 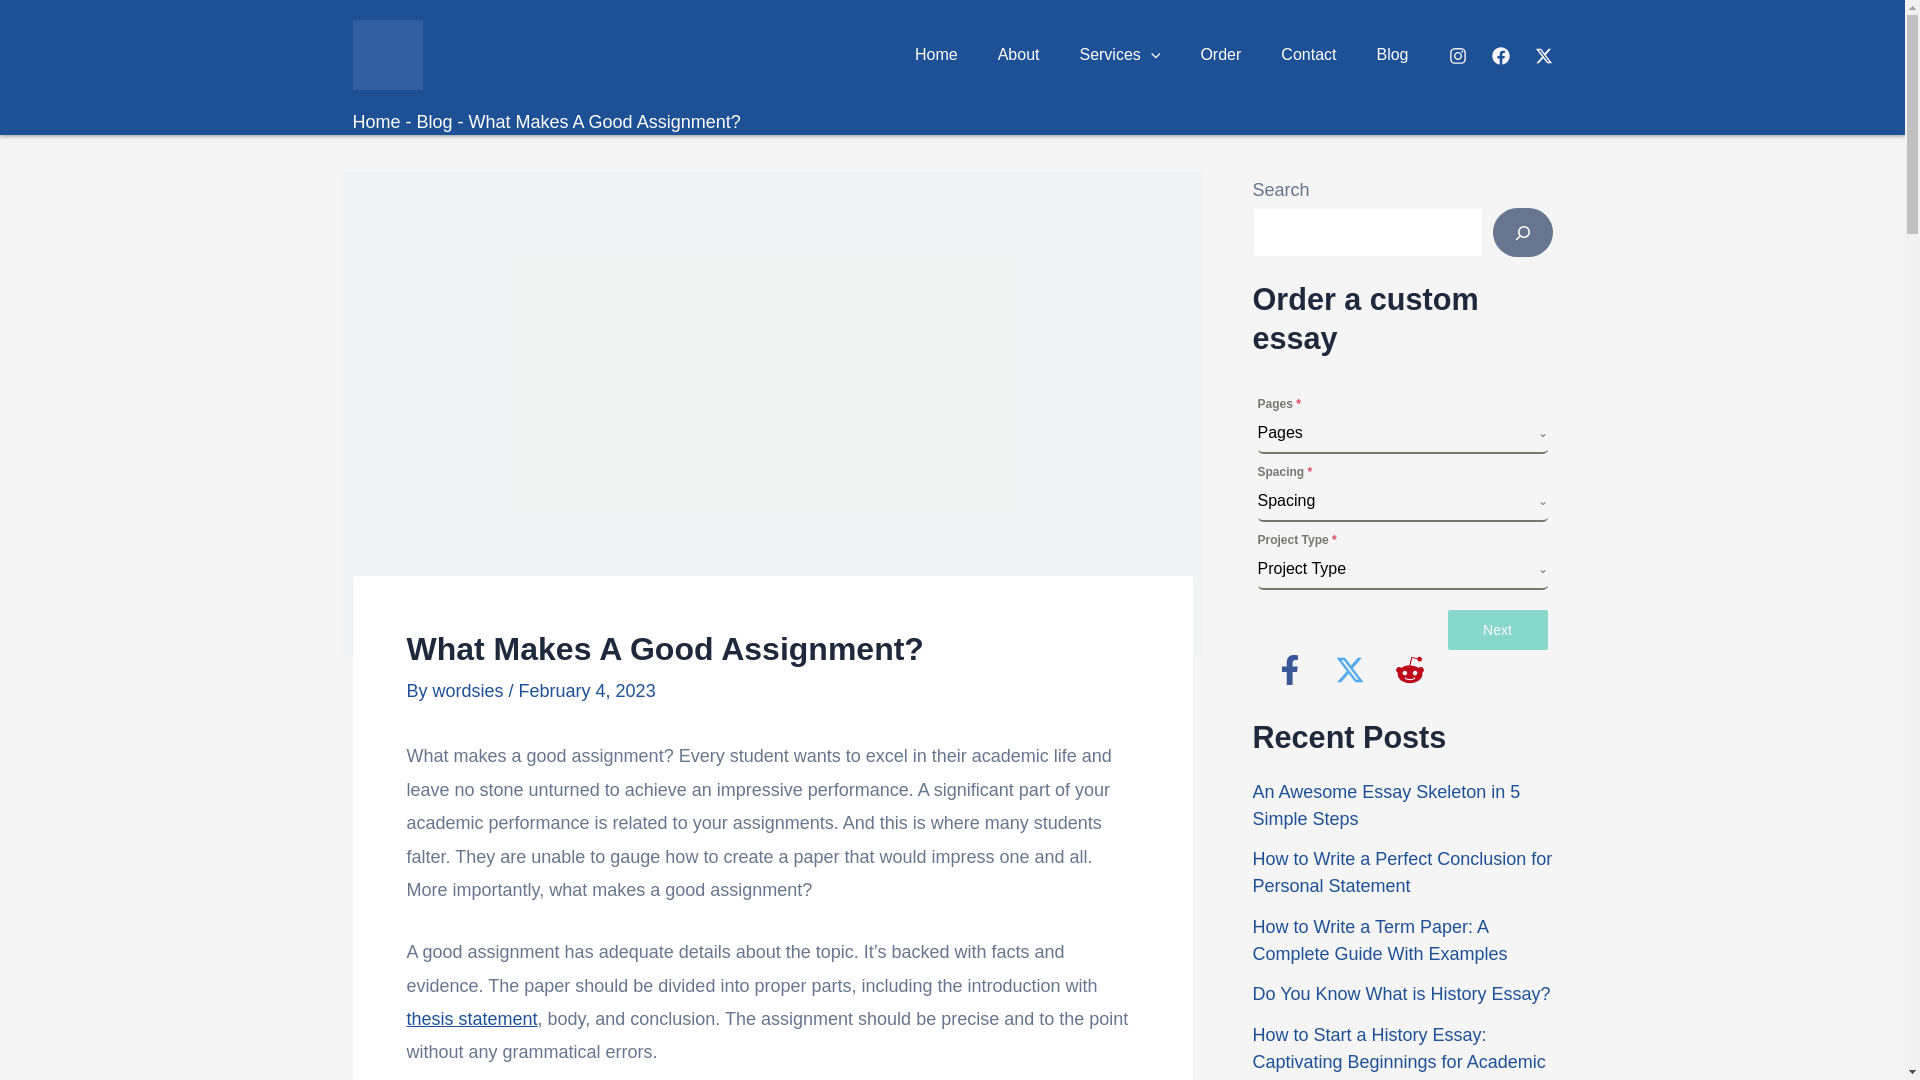 I want to click on Contact, so click(x=1308, y=54).